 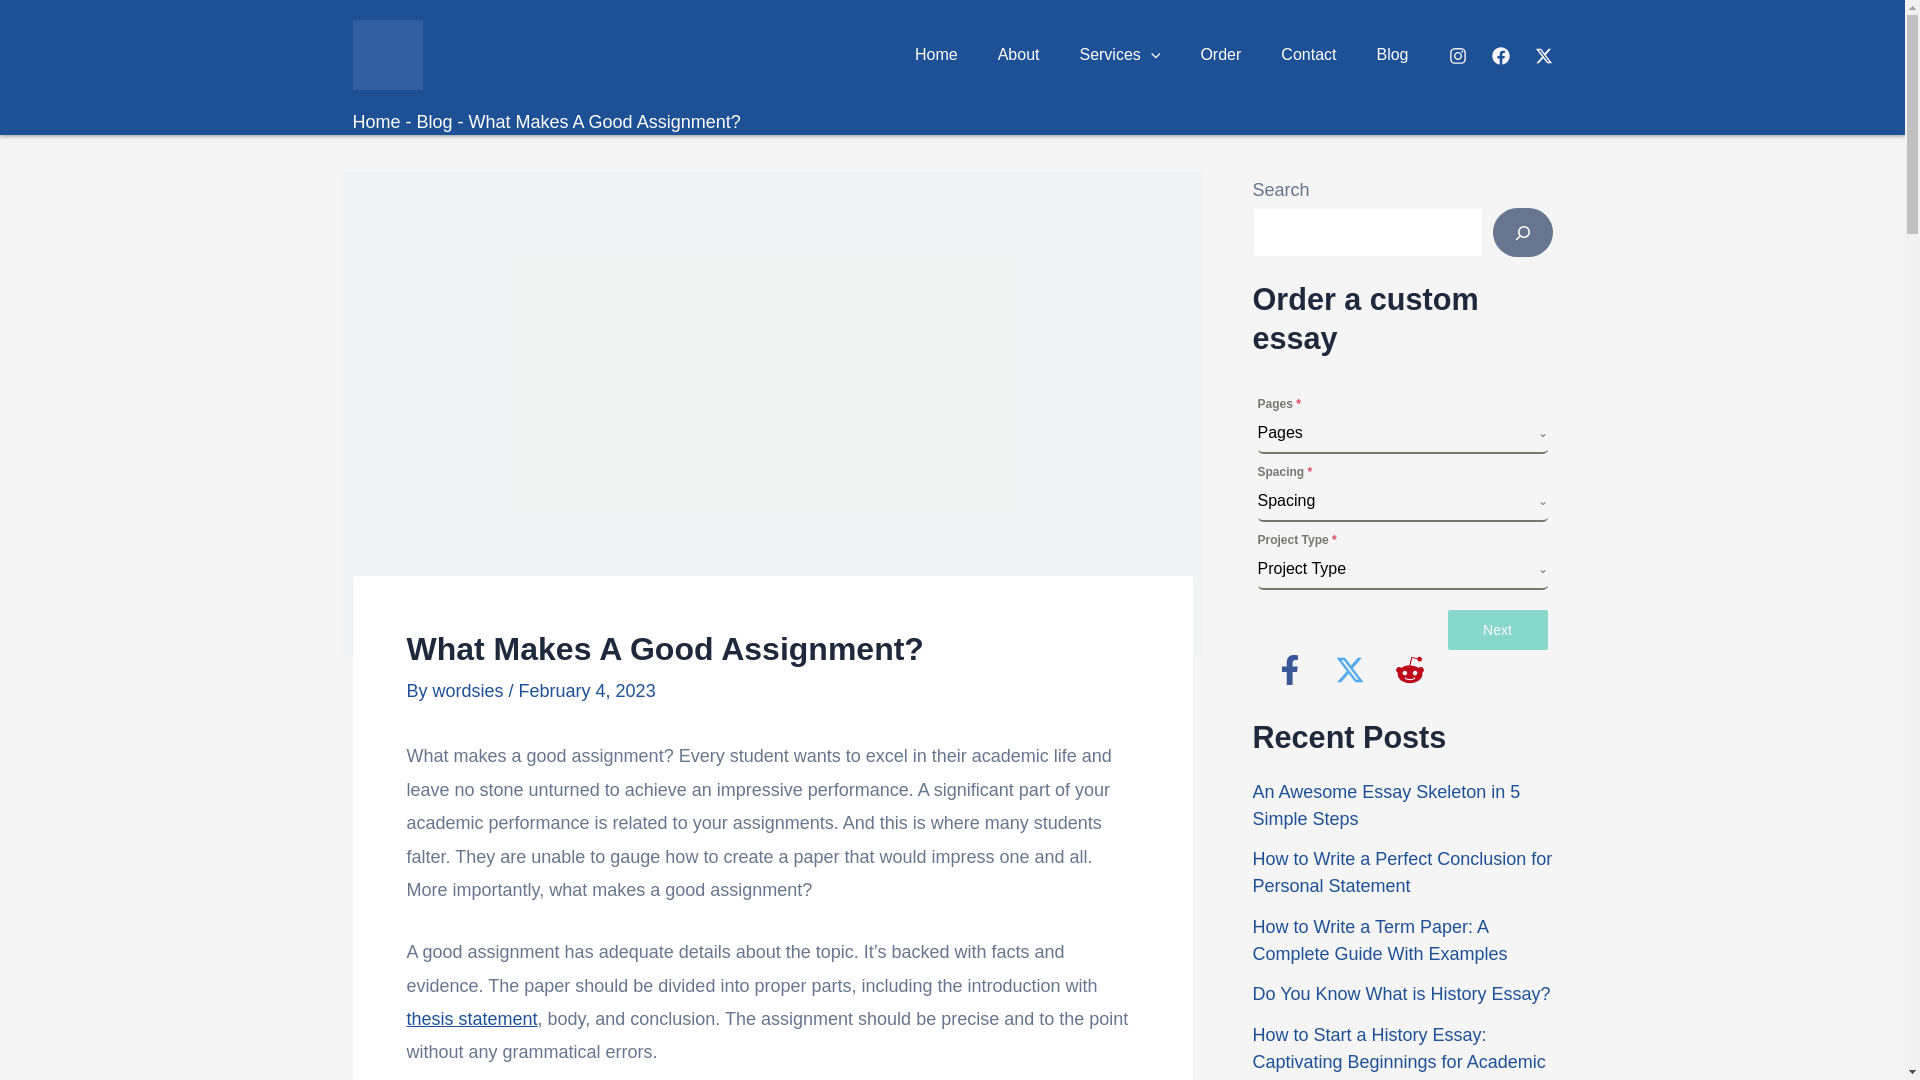 I want to click on Contact, so click(x=1308, y=54).